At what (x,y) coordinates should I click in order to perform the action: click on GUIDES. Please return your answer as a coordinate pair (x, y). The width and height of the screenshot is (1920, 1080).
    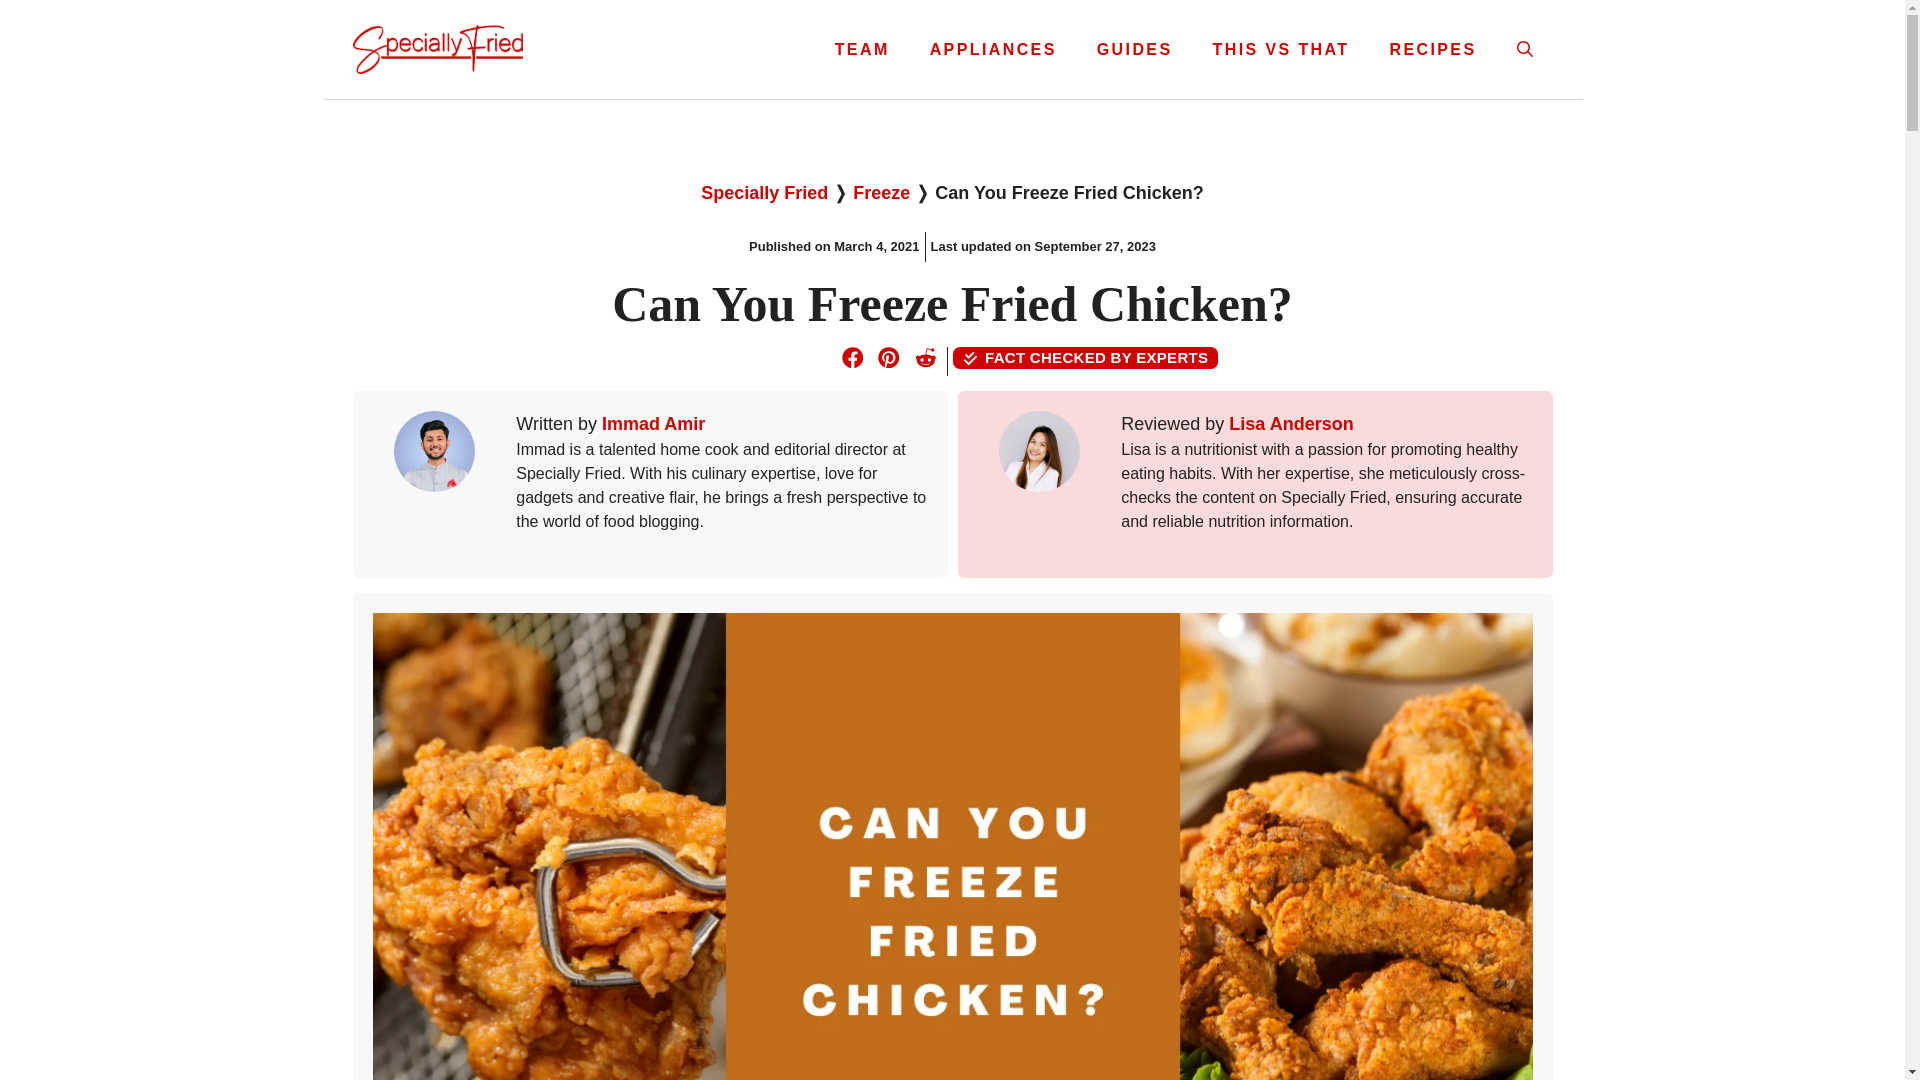
    Looking at the image, I should click on (1134, 50).